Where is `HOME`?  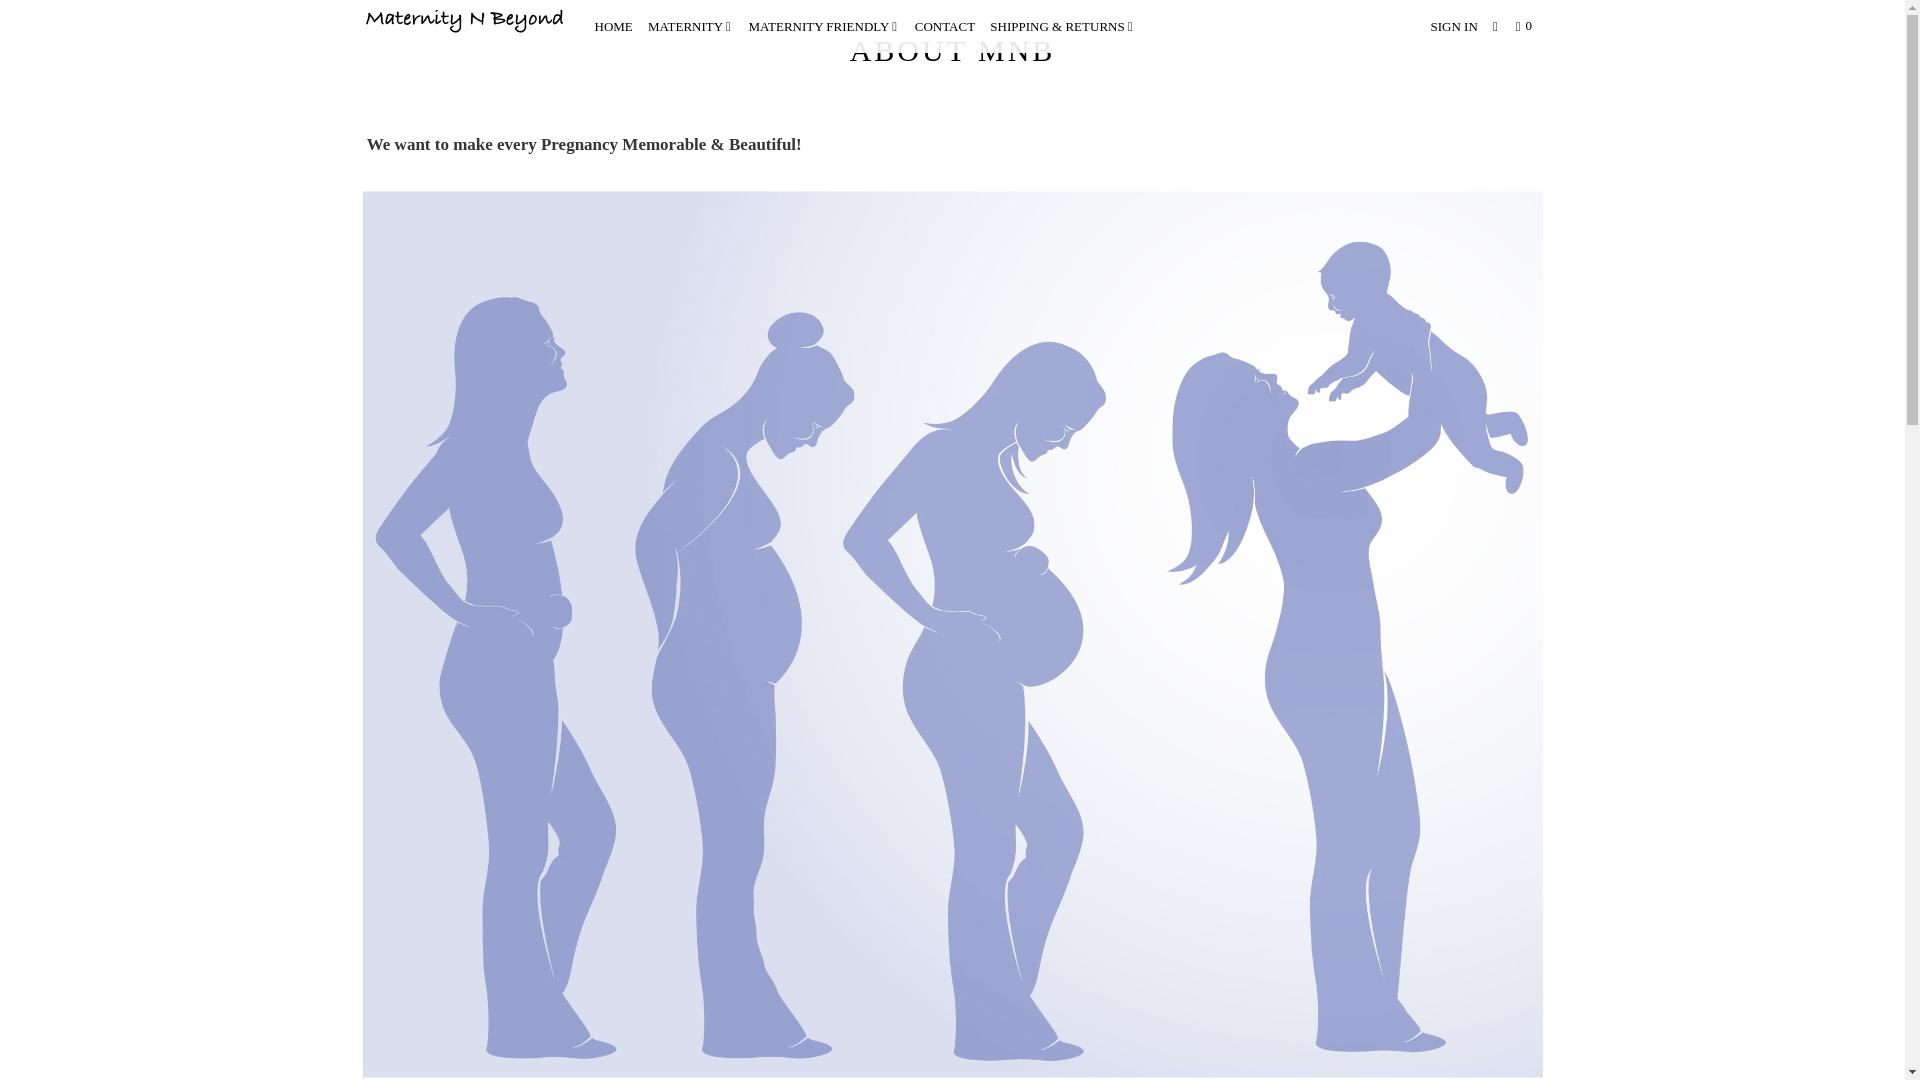 HOME is located at coordinates (612, 26).